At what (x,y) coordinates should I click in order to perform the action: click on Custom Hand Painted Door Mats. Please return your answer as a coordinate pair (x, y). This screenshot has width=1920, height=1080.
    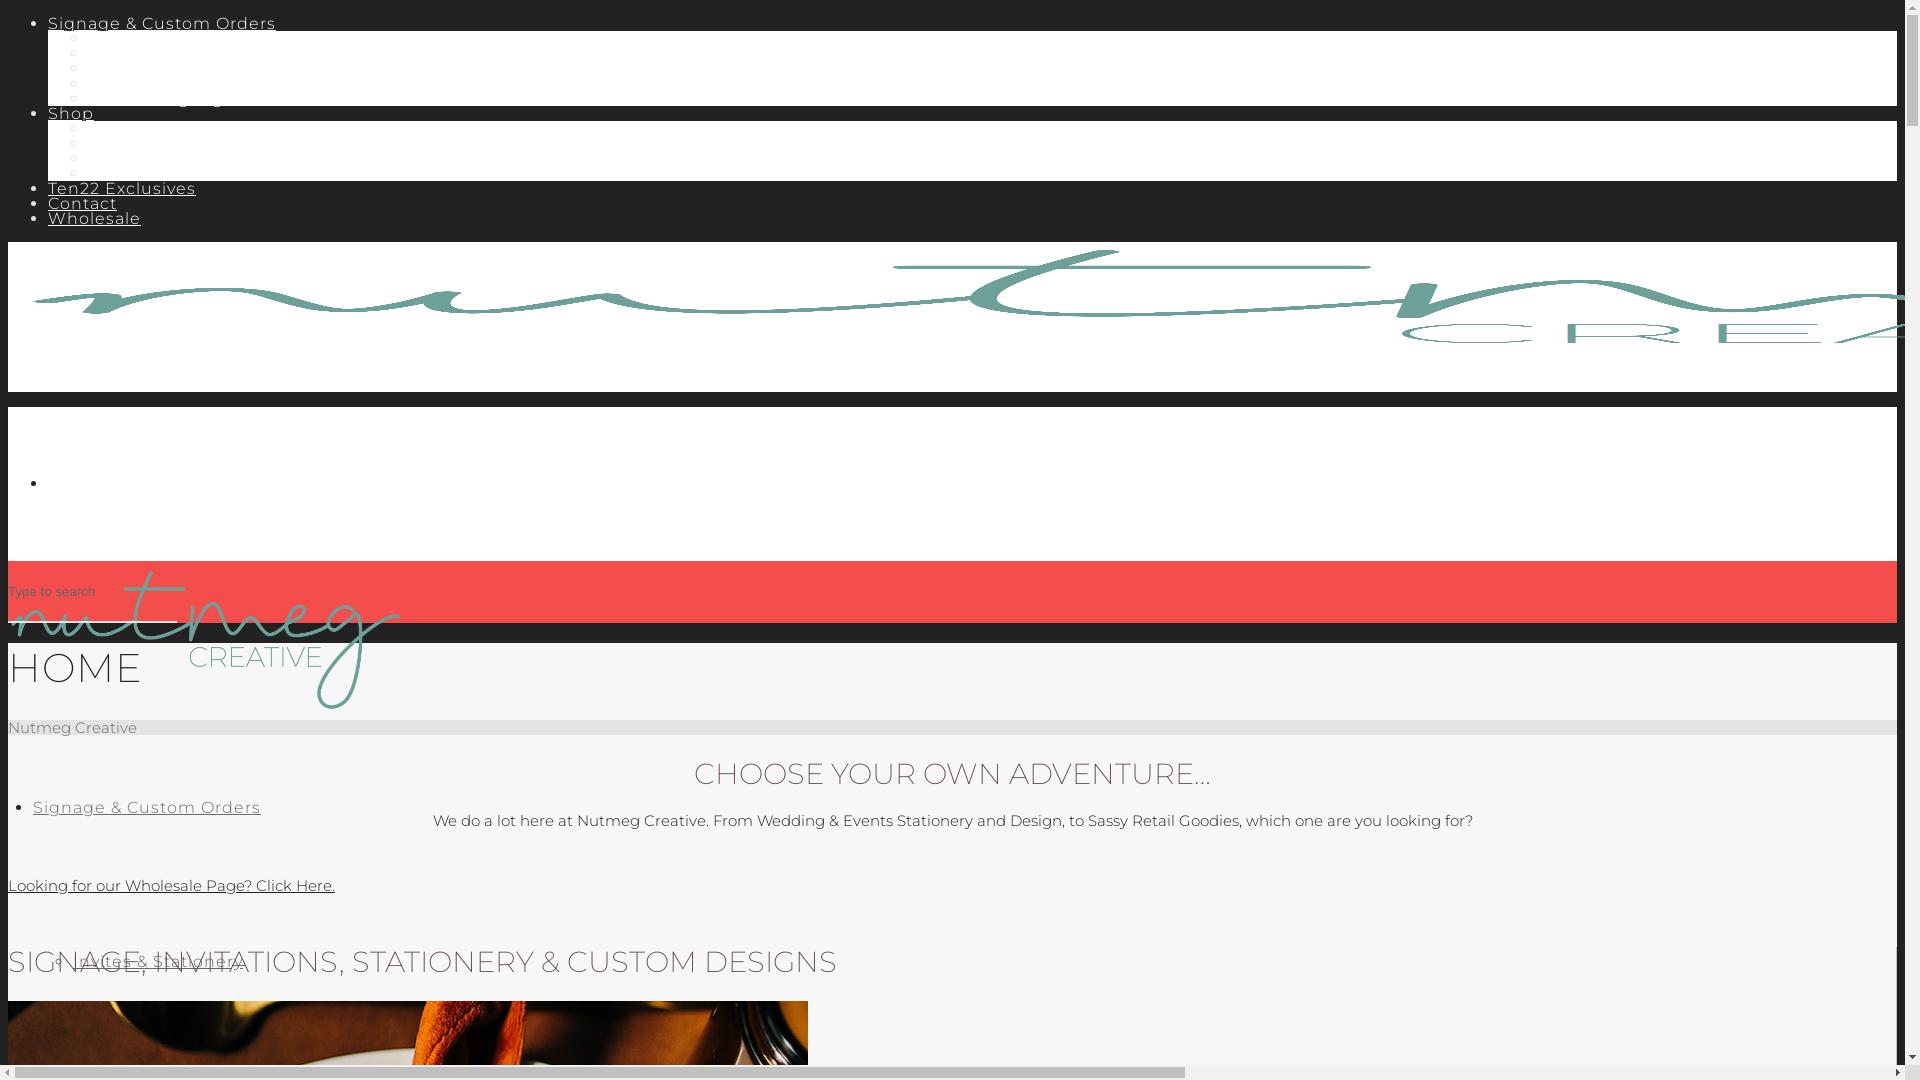
    Looking at the image, I should click on (234, 174).